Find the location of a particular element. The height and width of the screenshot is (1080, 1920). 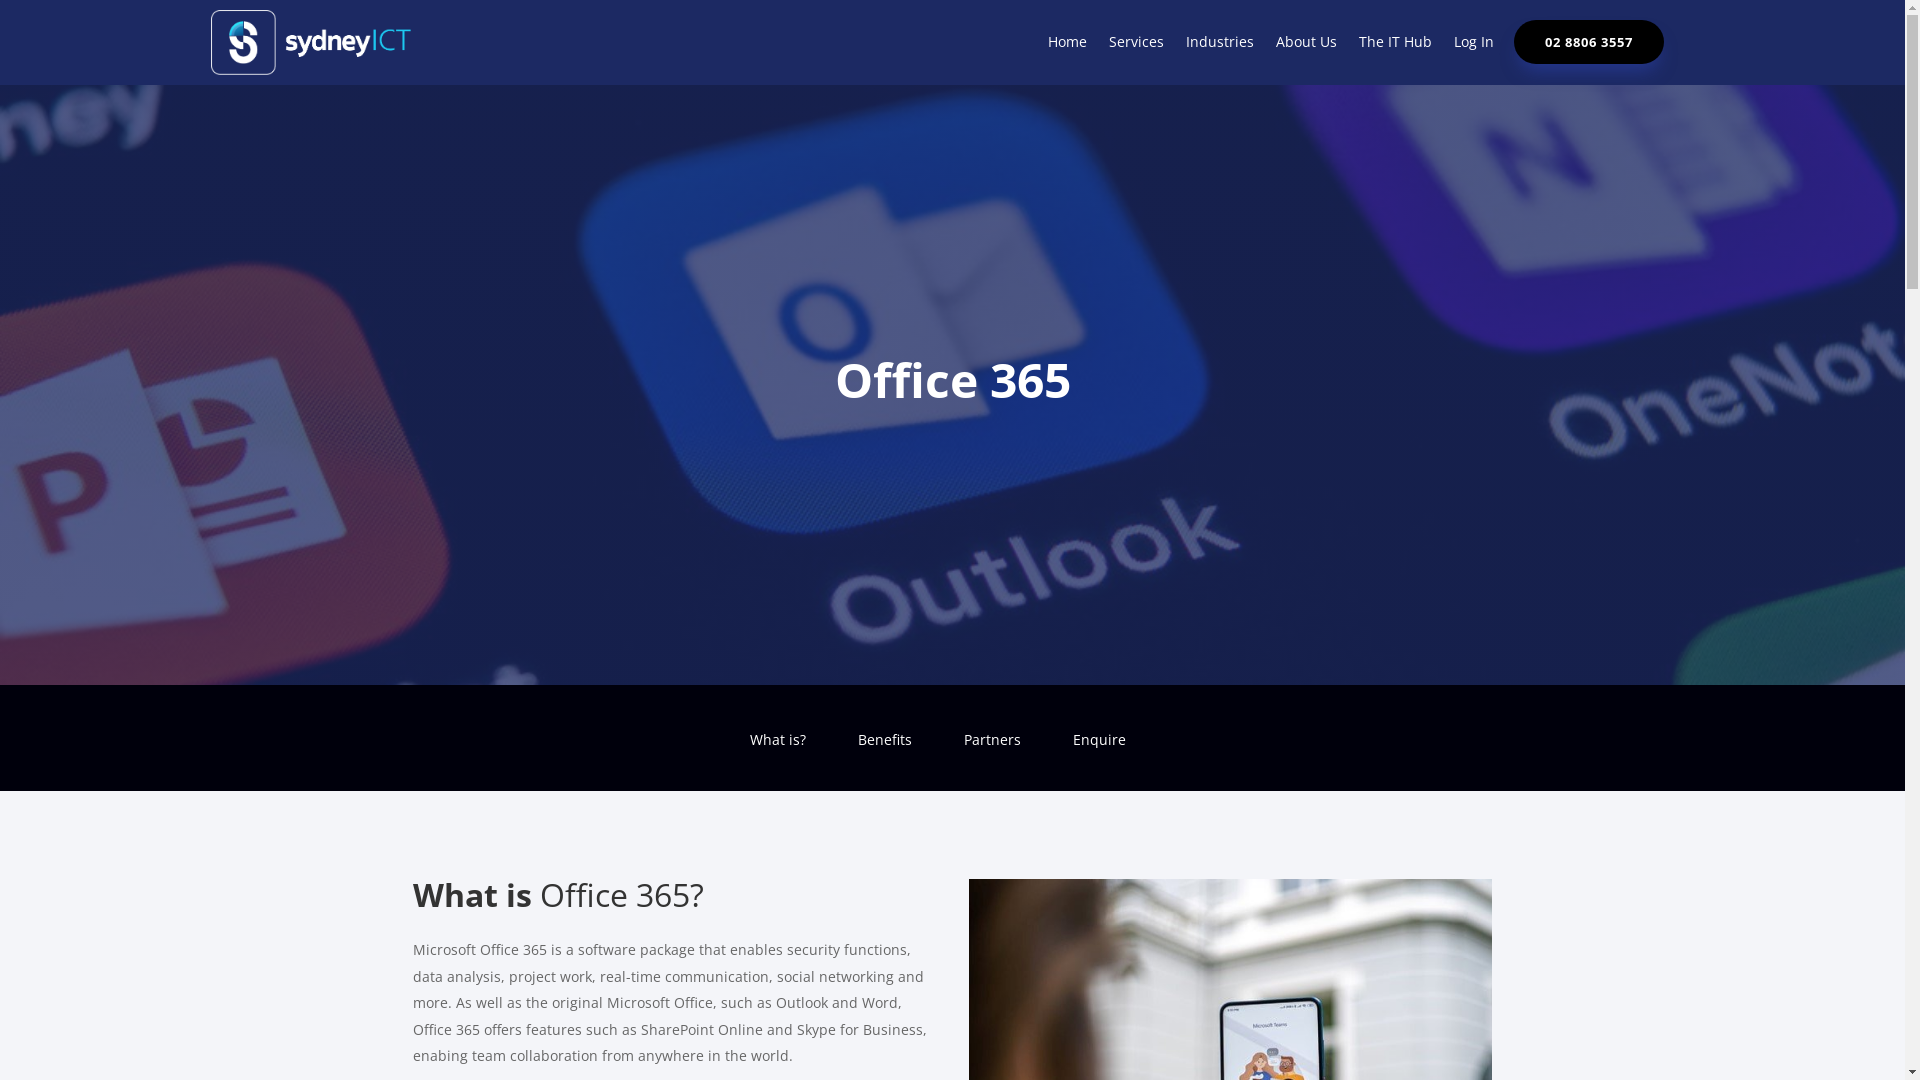

Industries is located at coordinates (1220, 46).